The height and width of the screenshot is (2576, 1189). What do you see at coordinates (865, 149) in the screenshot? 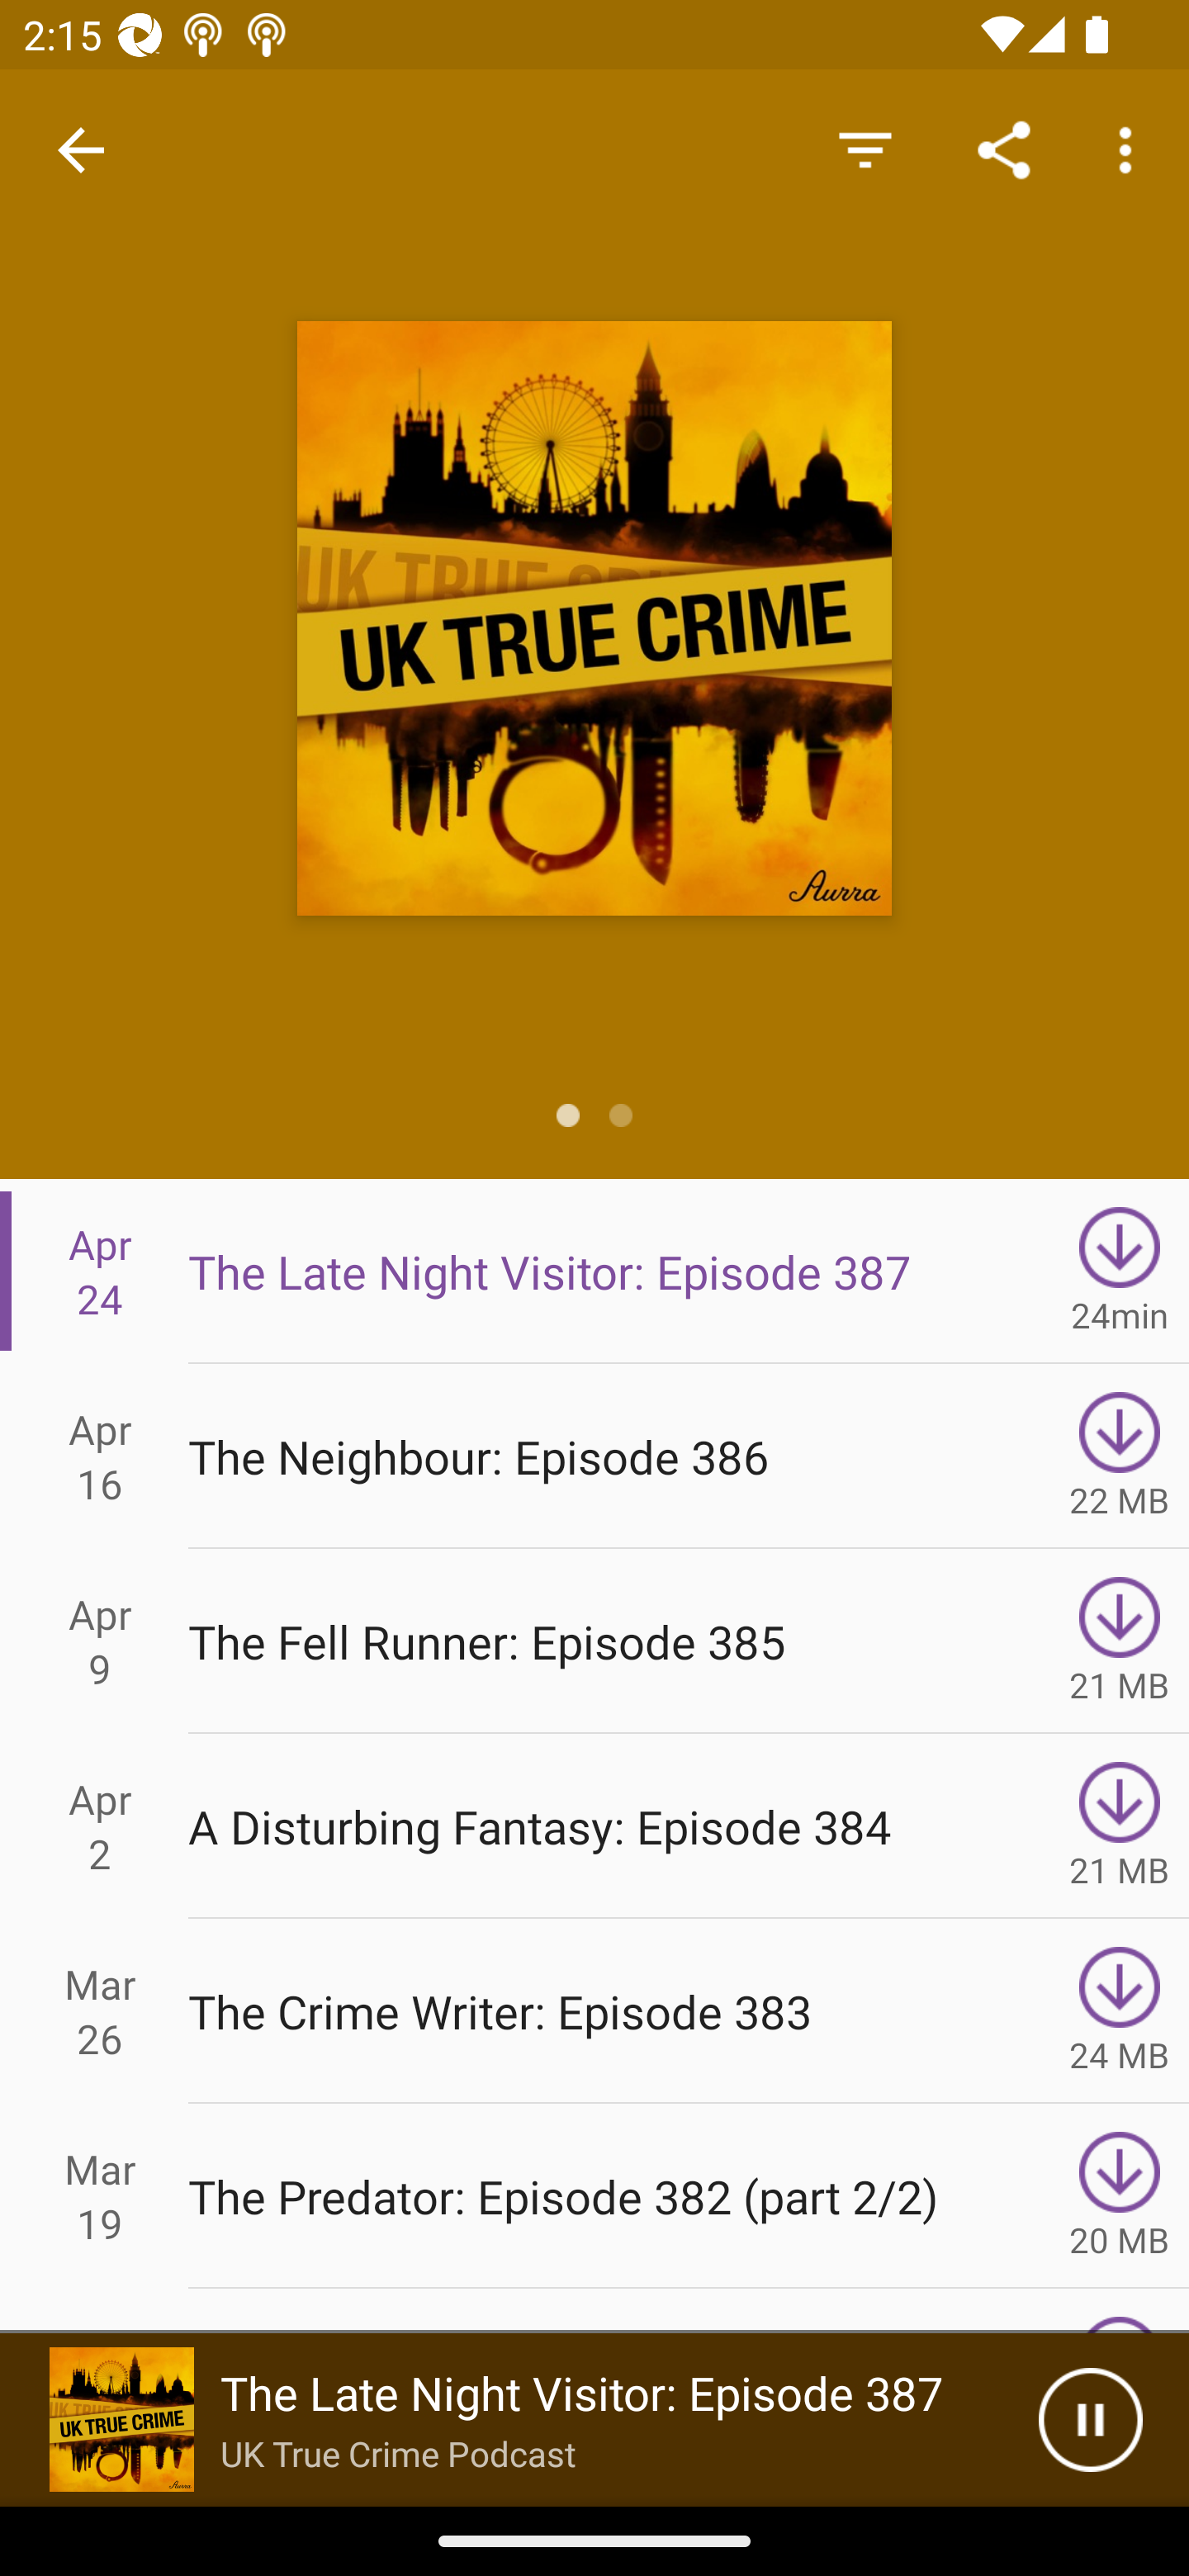
I see `Hide Episodes` at bounding box center [865, 149].